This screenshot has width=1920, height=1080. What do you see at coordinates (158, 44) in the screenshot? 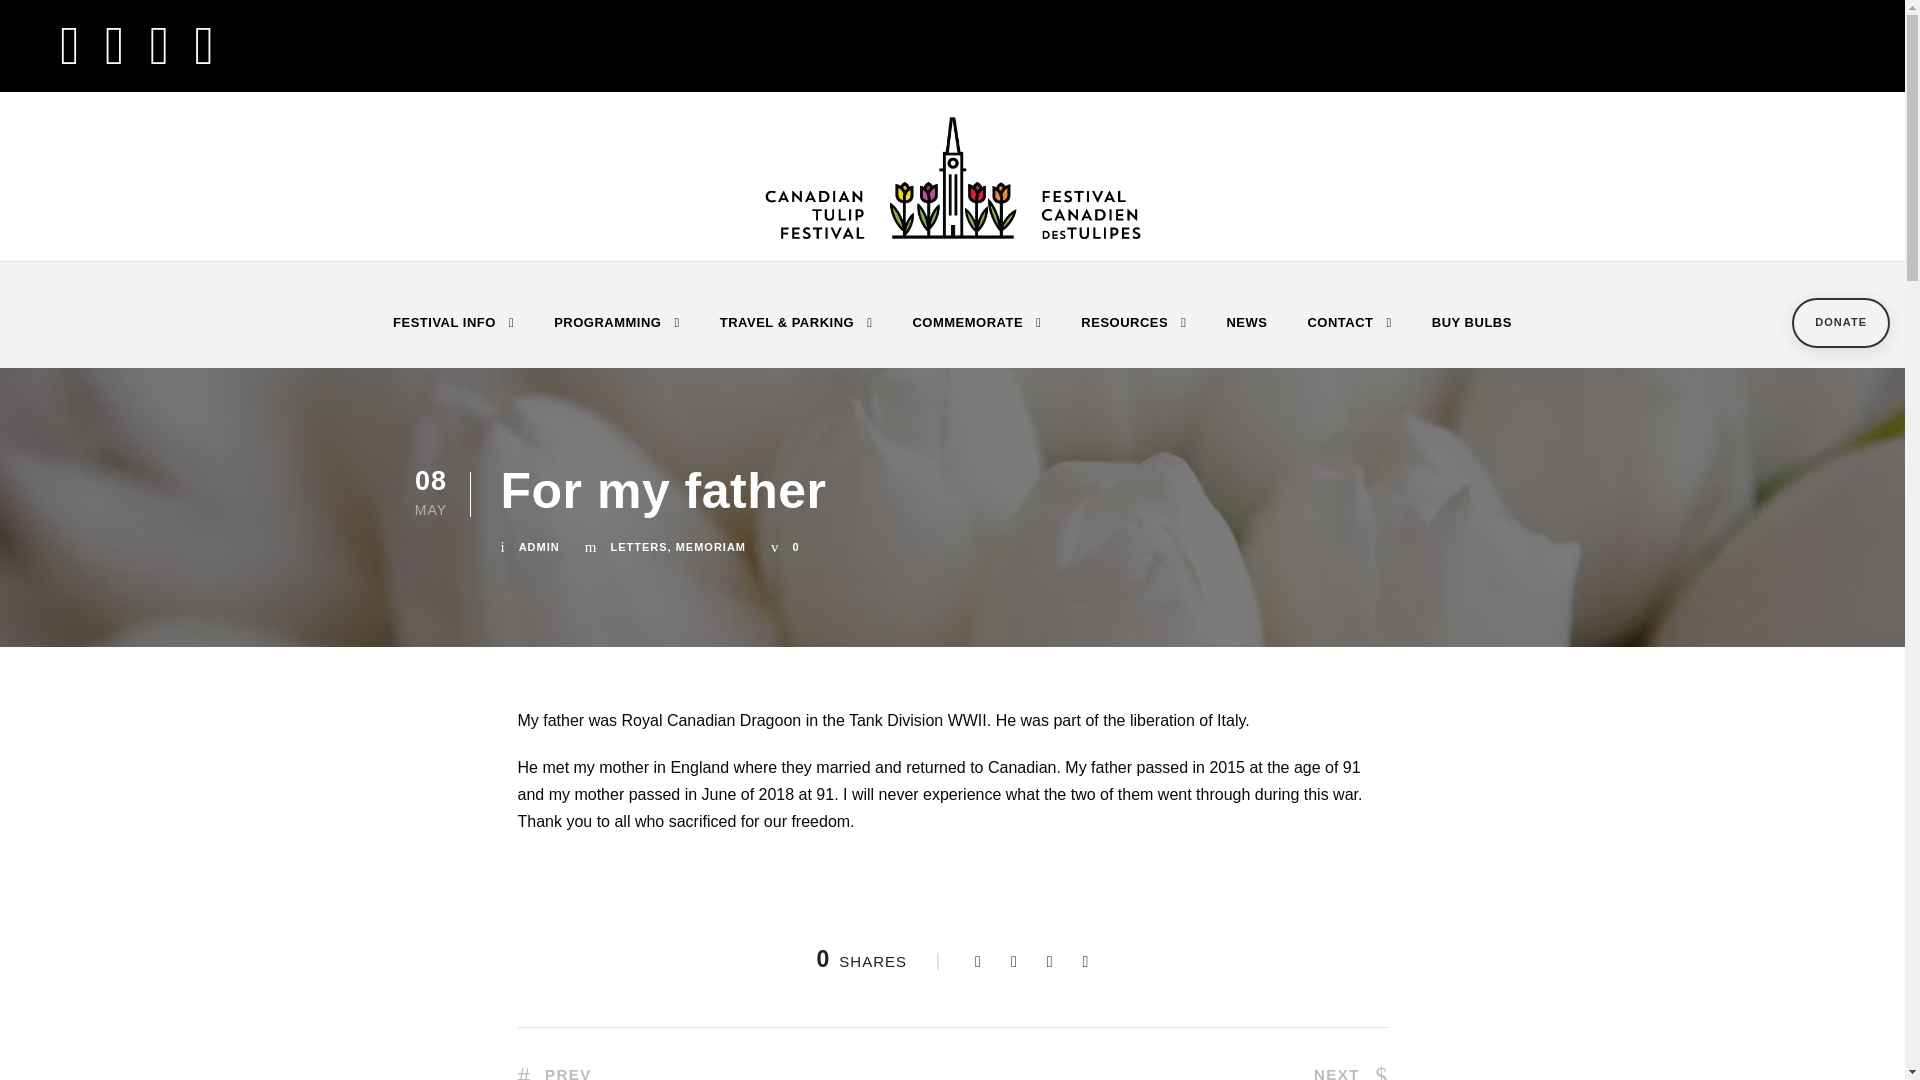
I see `youtube` at bounding box center [158, 44].